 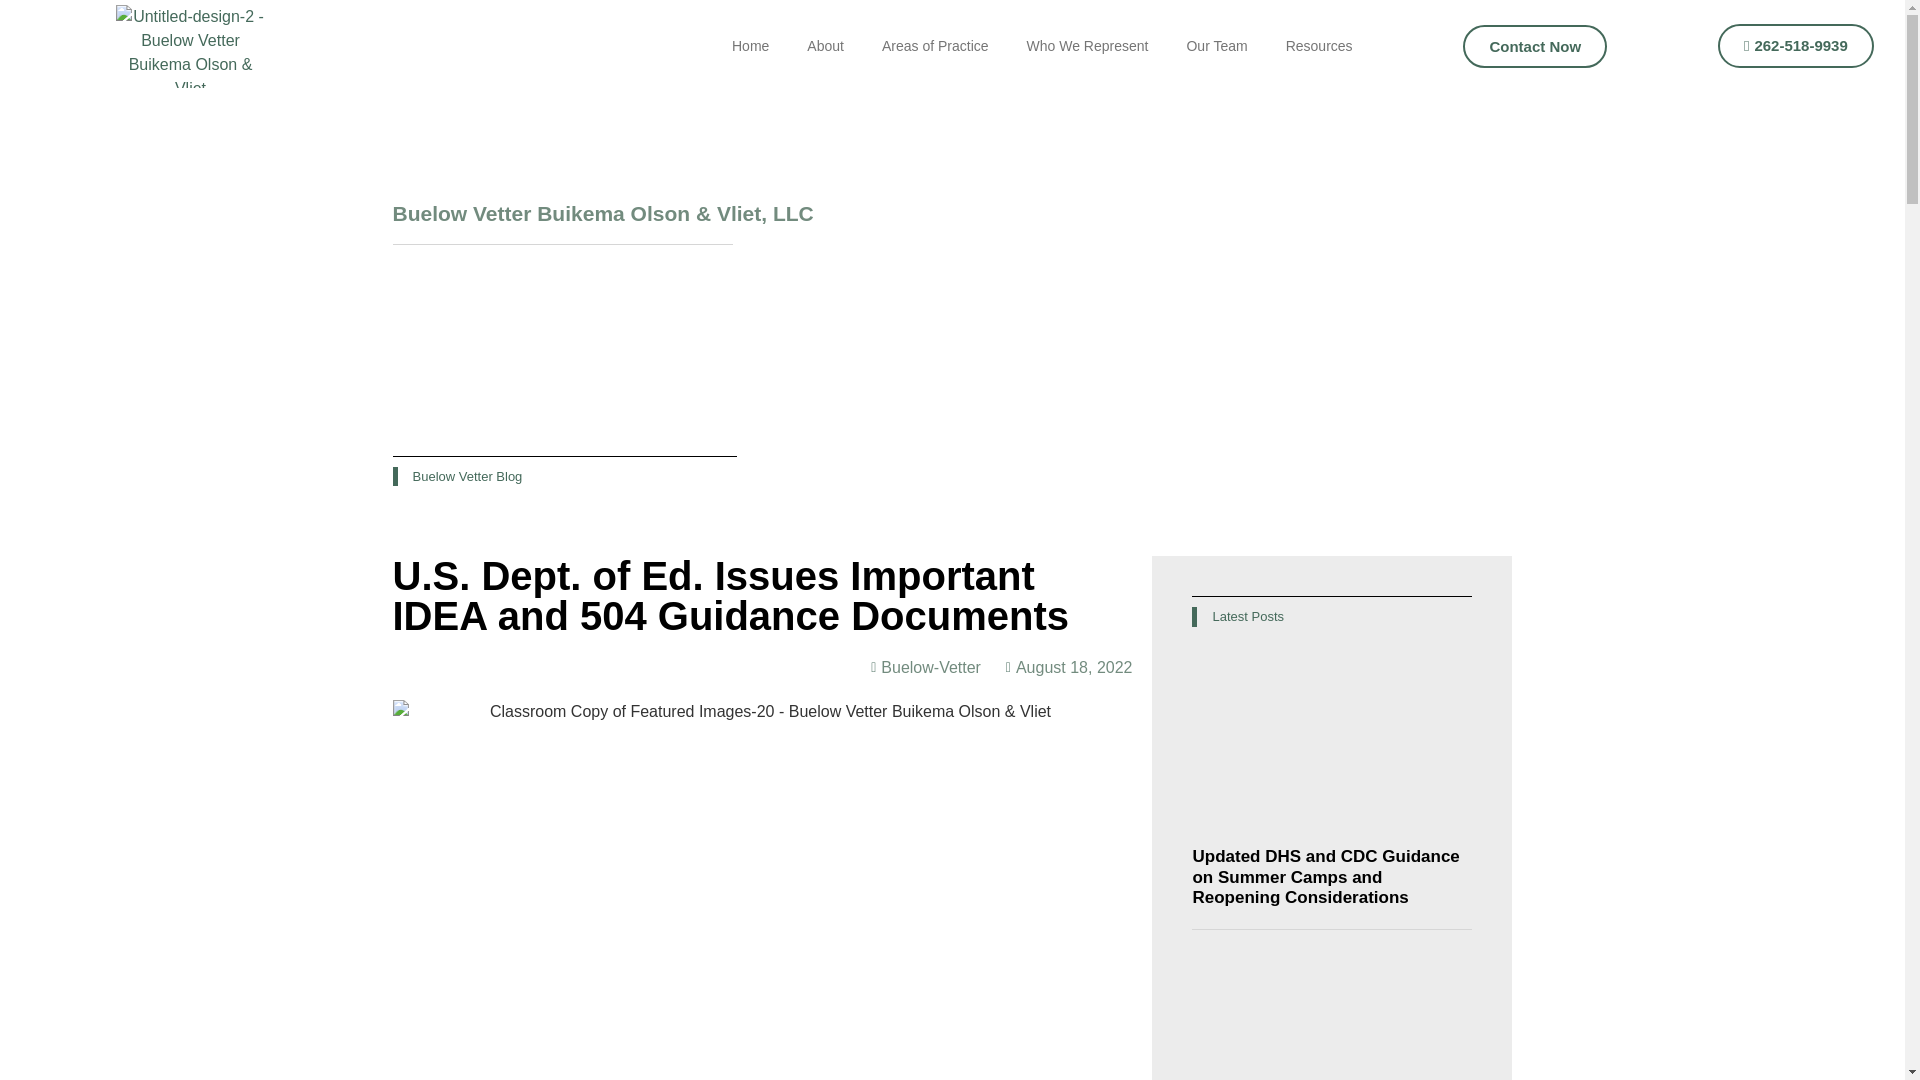 What do you see at coordinates (824, 46) in the screenshot?
I see `About` at bounding box center [824, 46].